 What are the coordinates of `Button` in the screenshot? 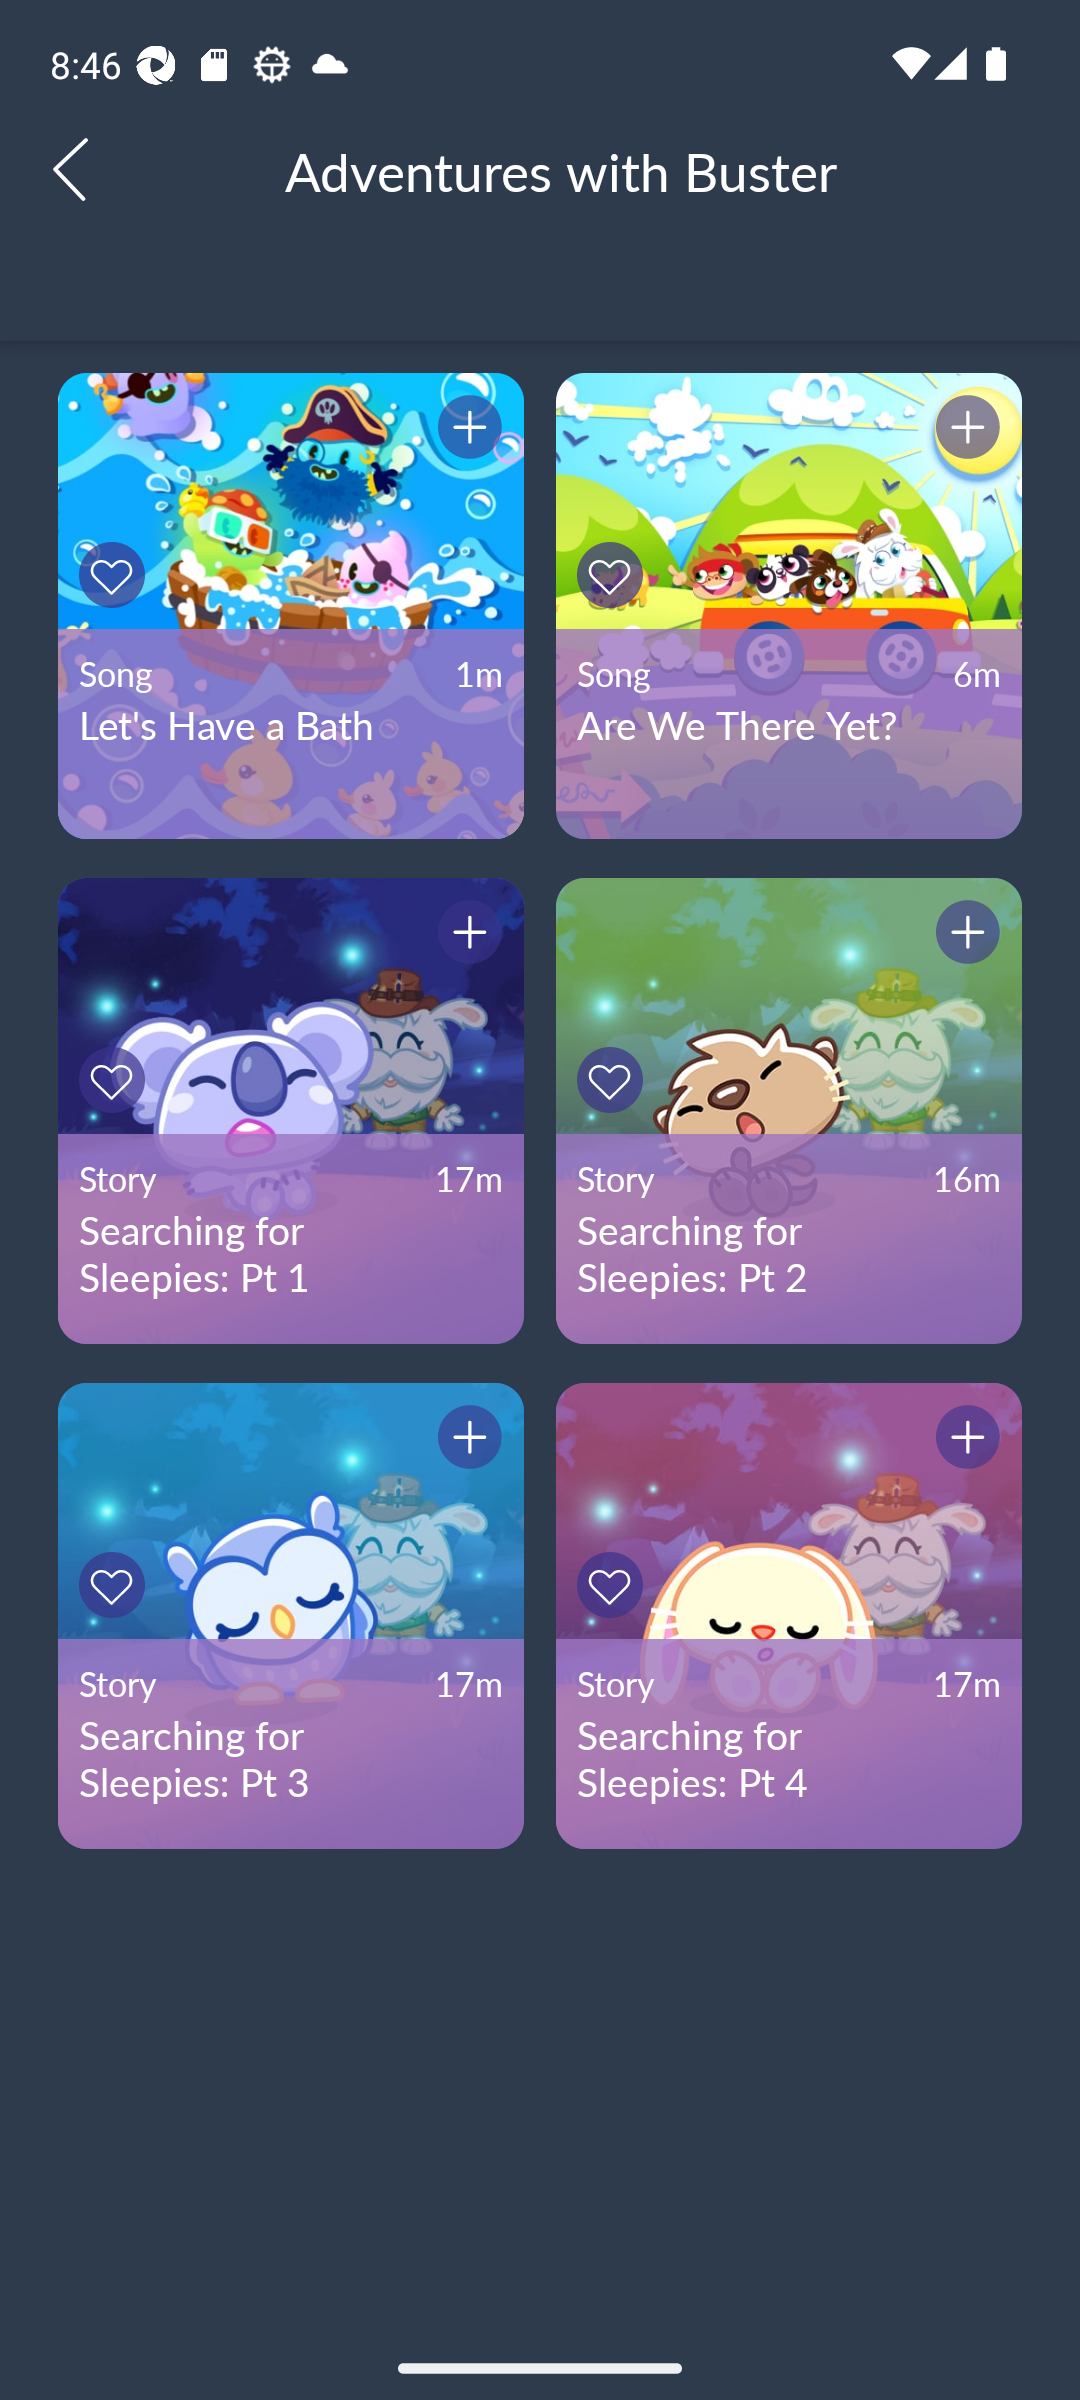 It's located at (116, 1584).